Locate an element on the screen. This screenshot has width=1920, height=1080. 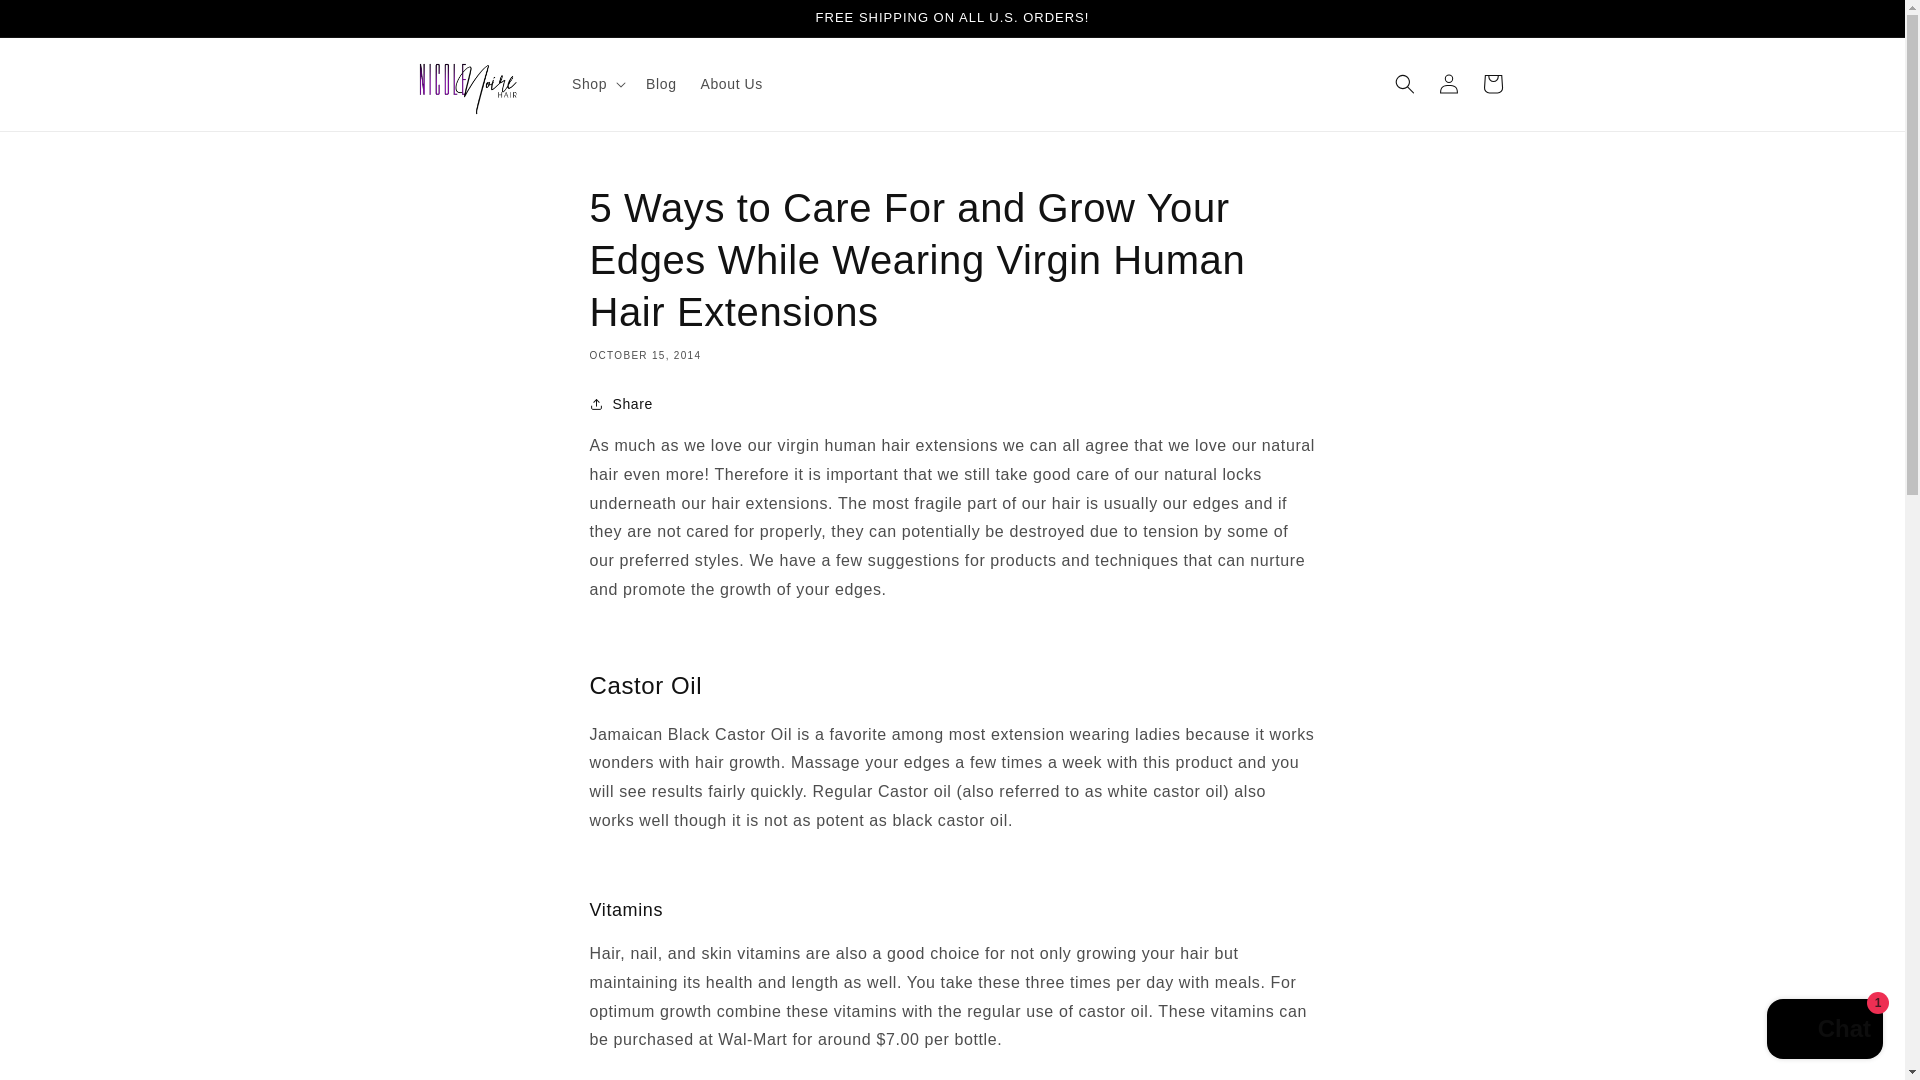
About Us is located at coordinates (732, 83).